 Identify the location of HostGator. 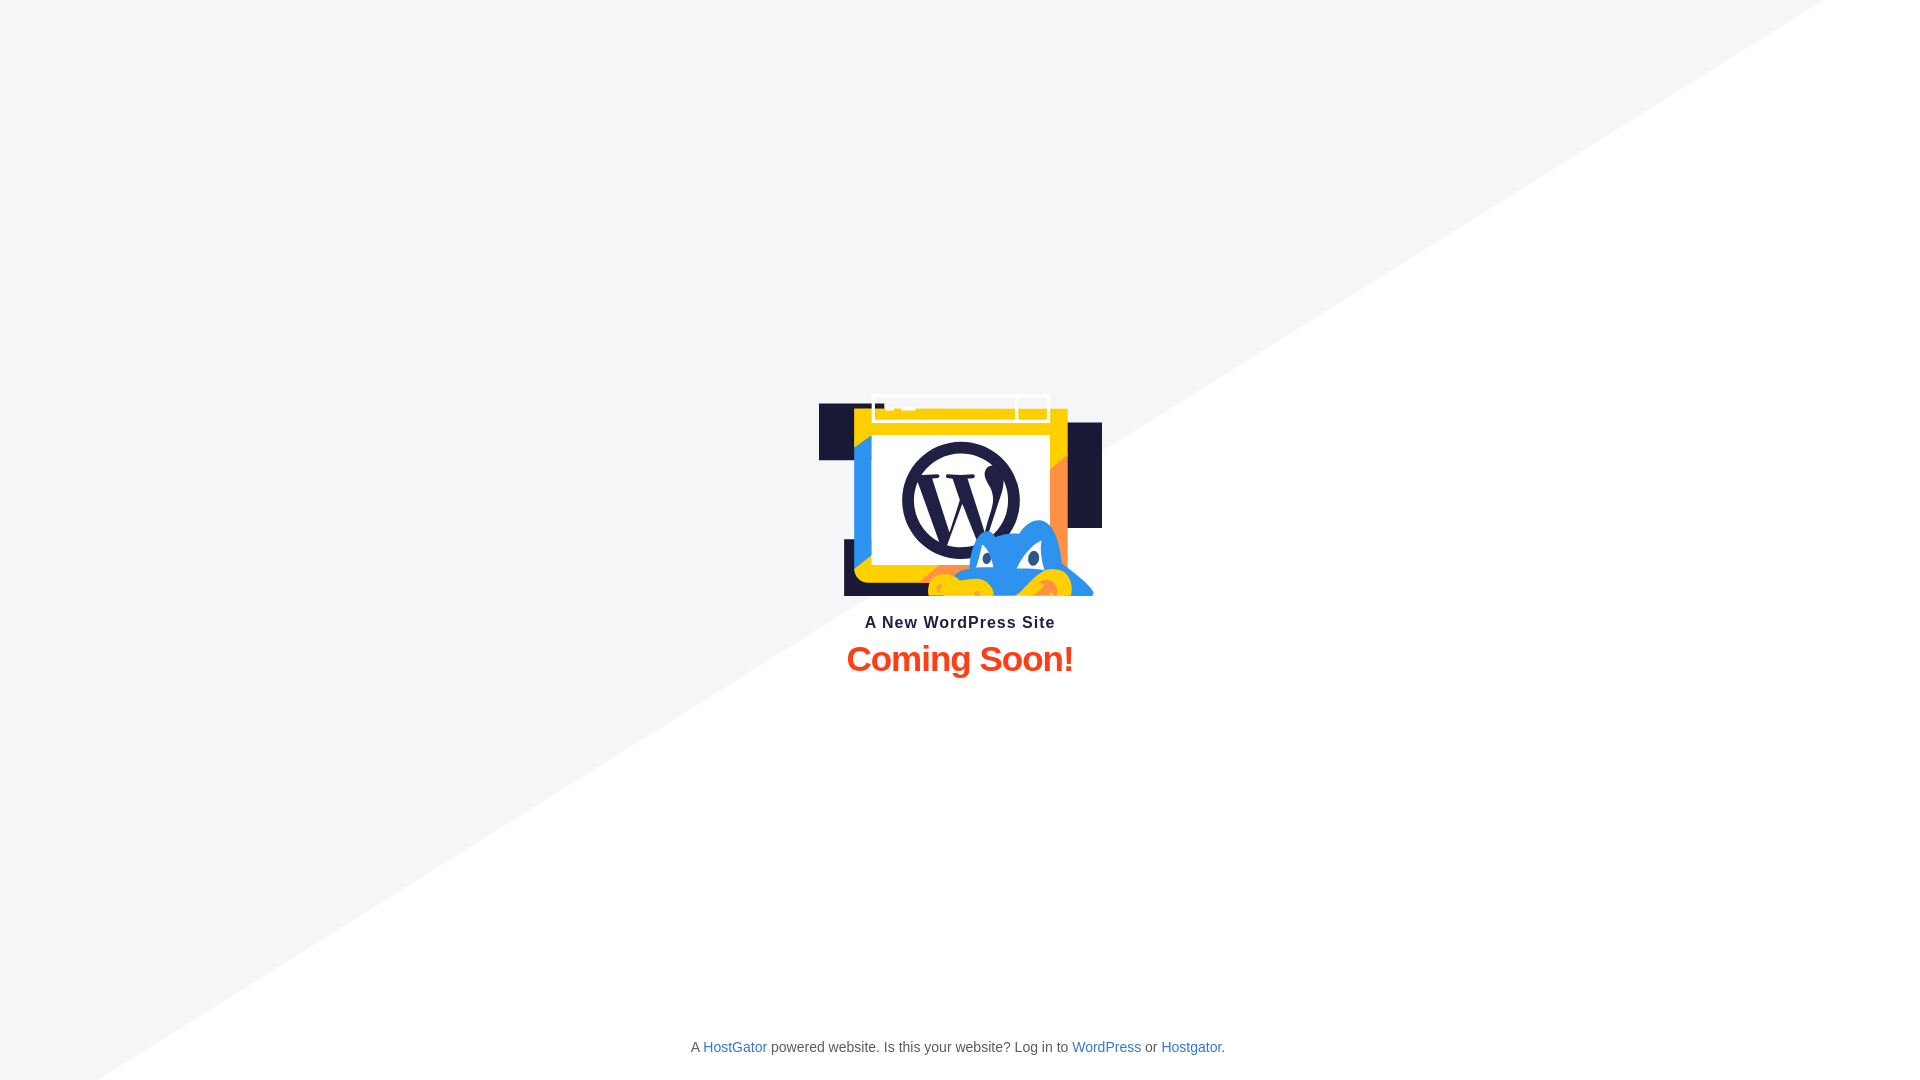
(735, 1047).